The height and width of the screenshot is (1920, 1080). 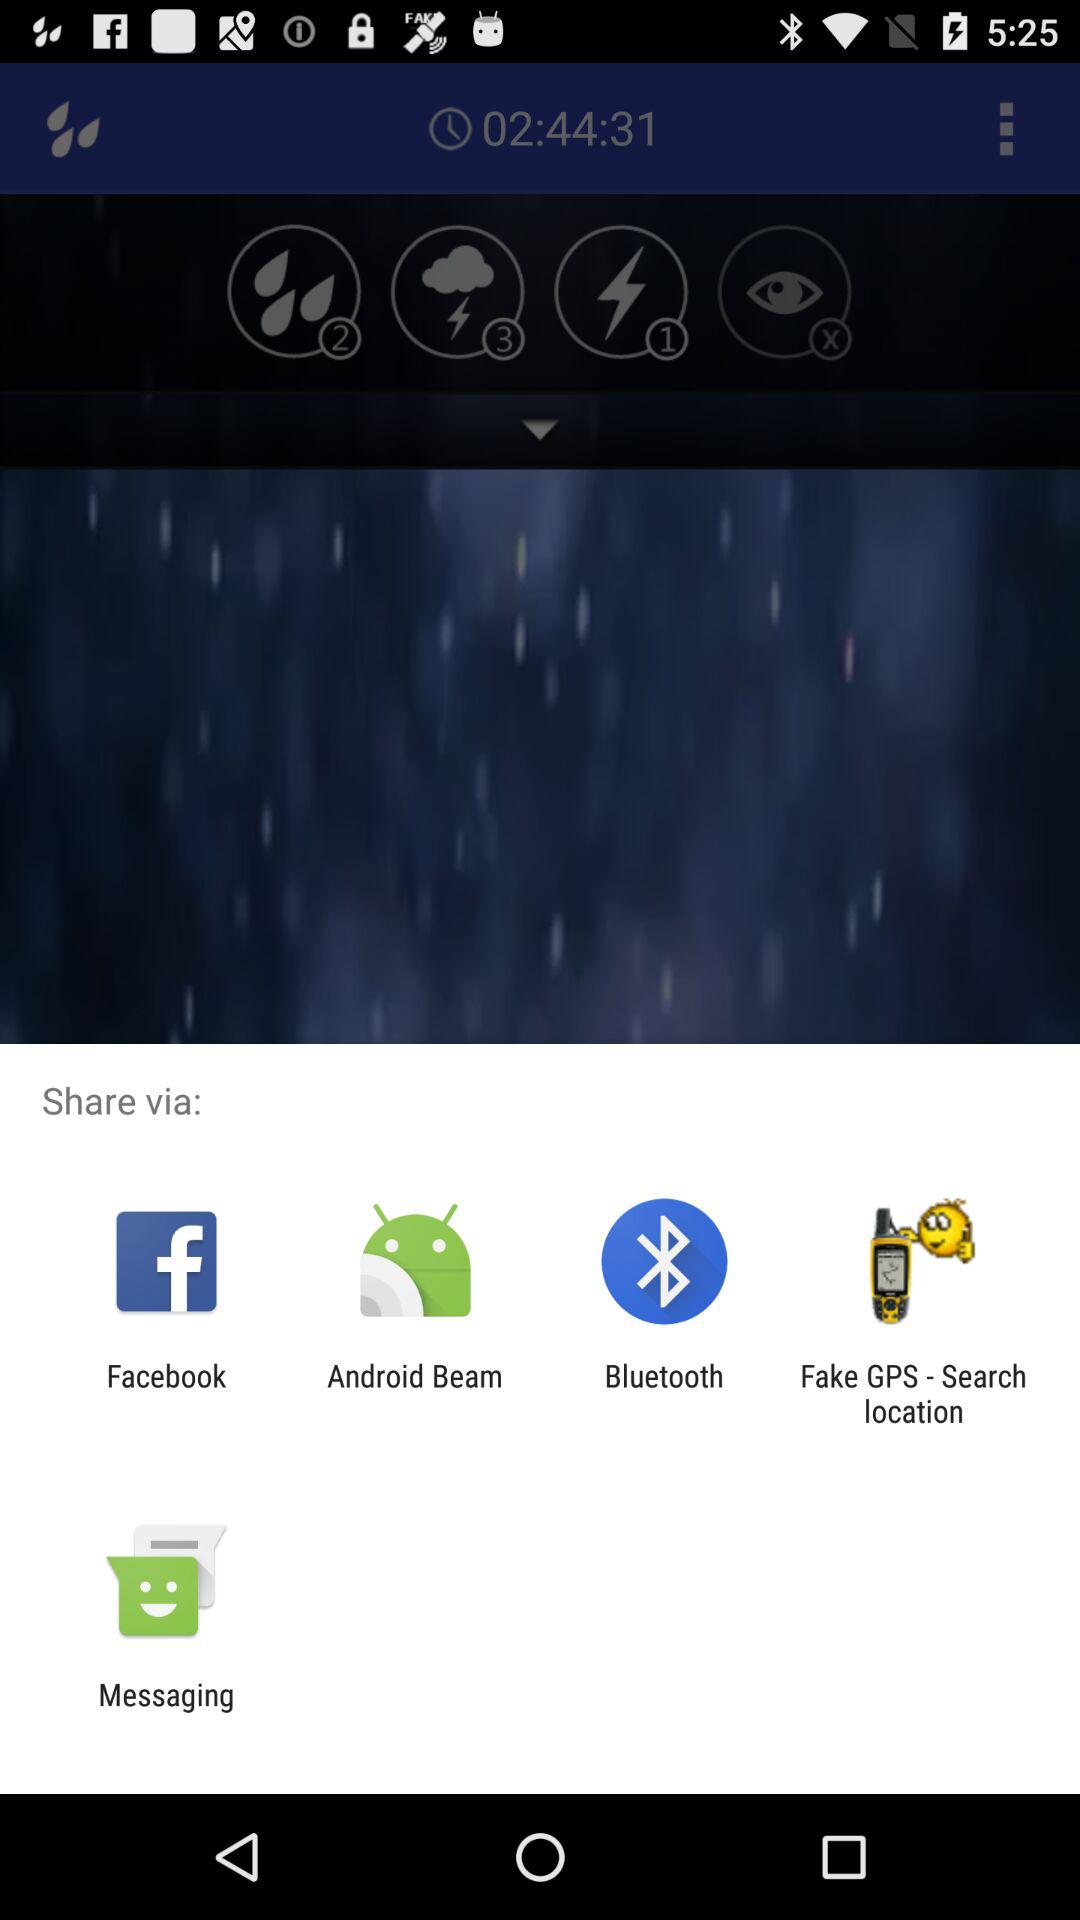 I want to click on launch app next to the android beam icon, so click(x=166, y=1393).